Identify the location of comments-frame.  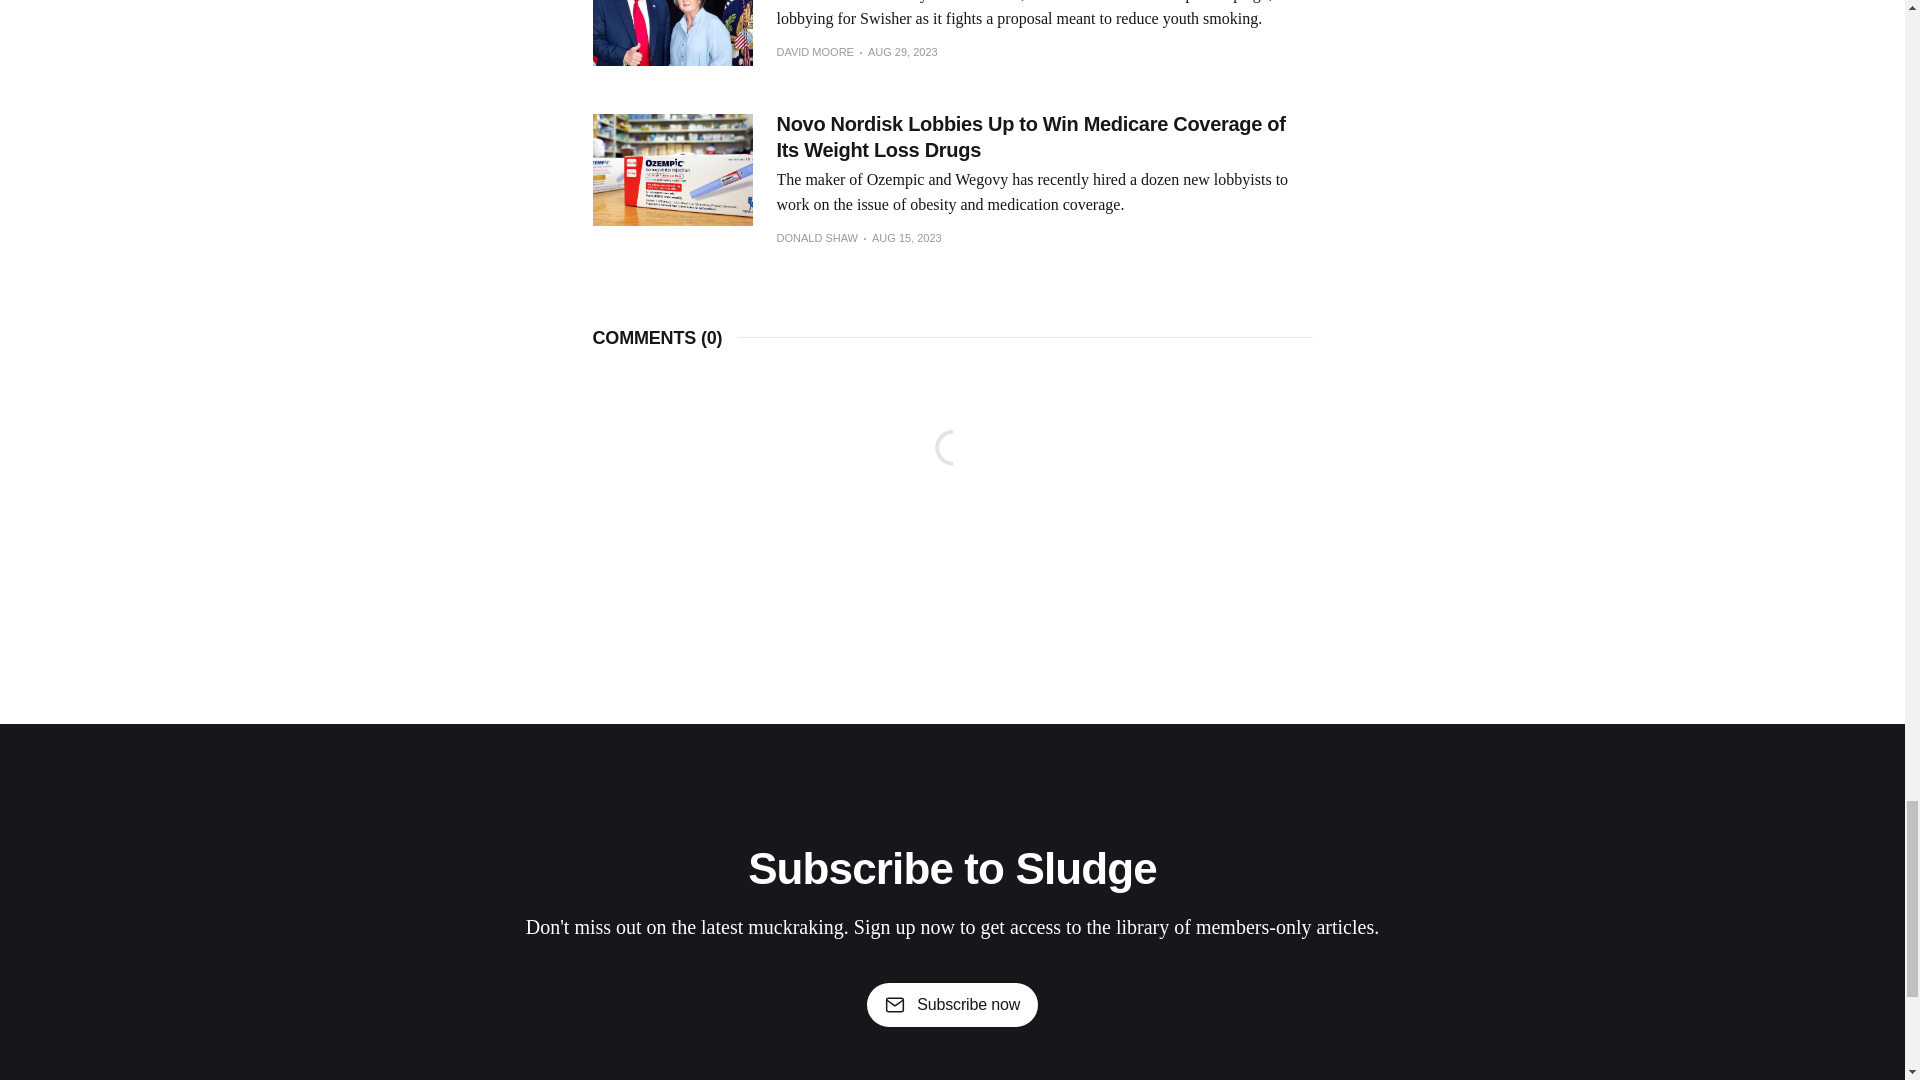
(951, 472).